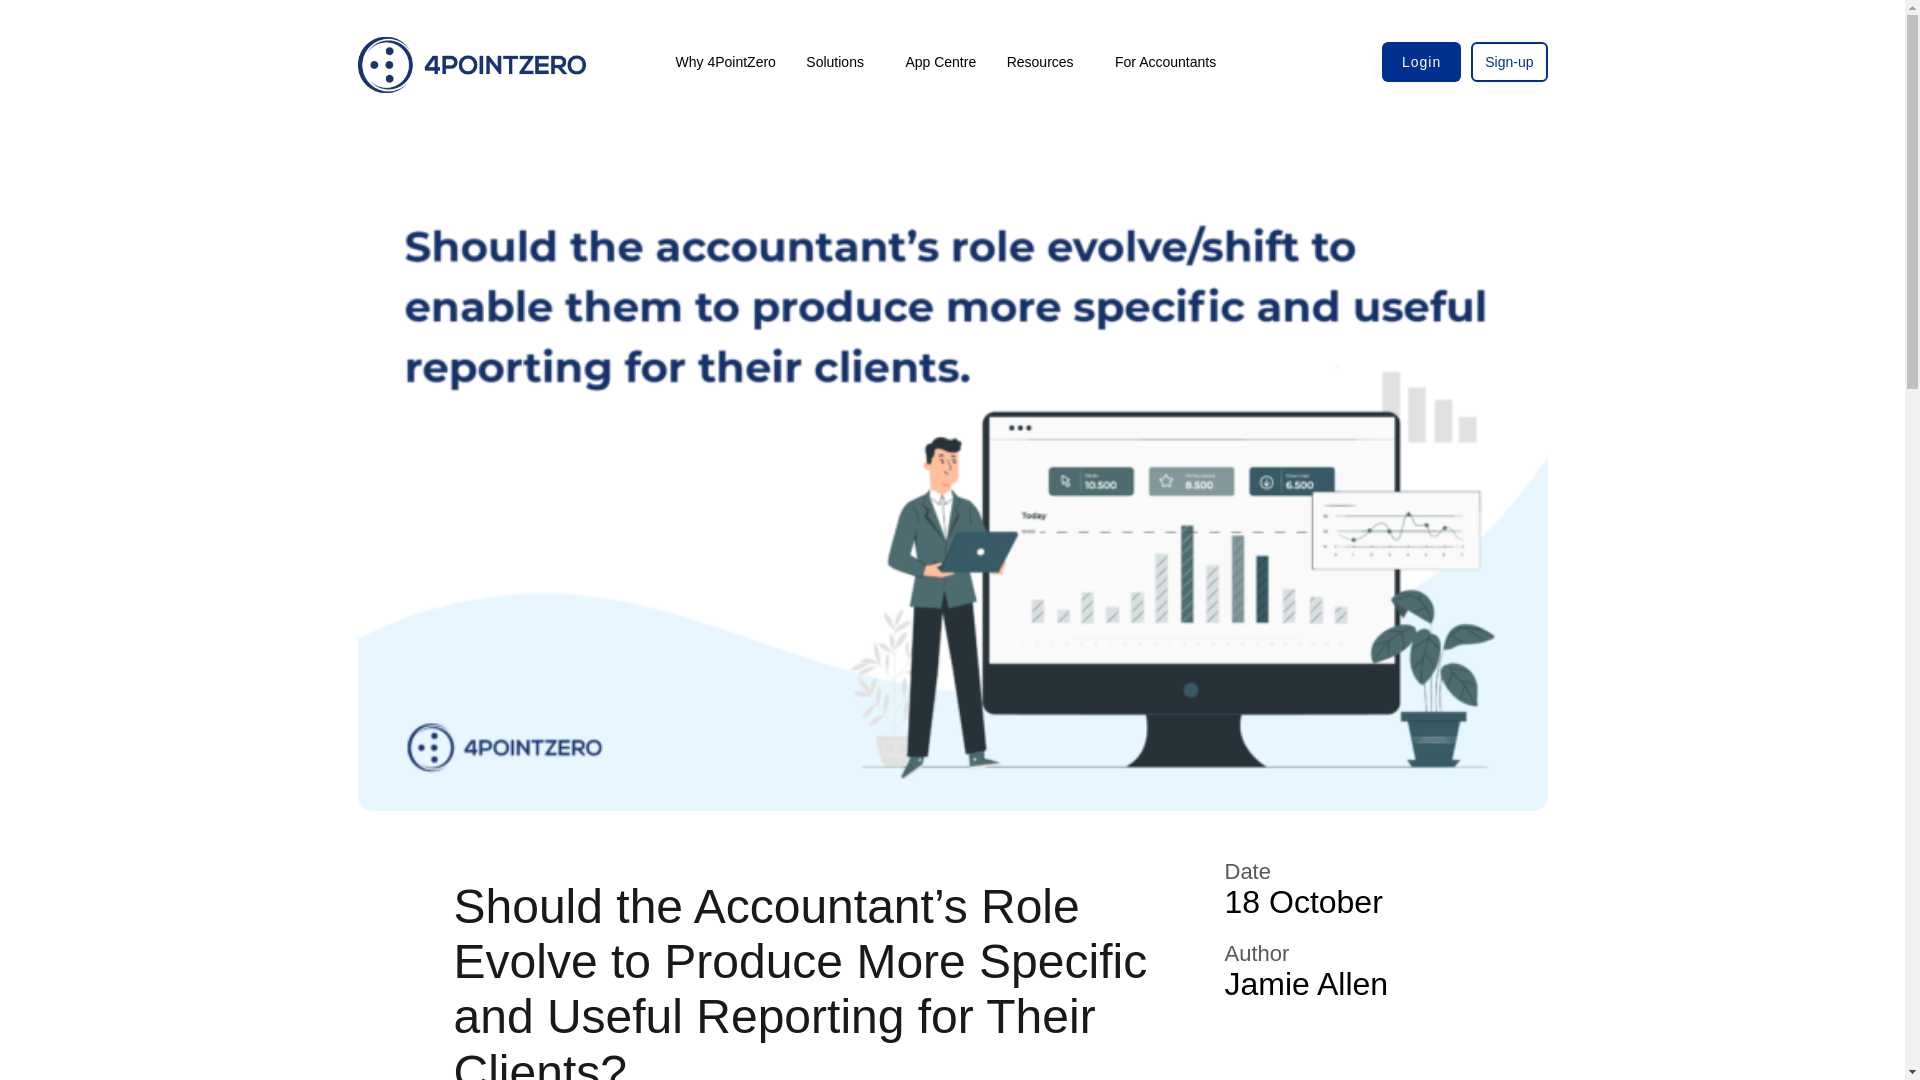 This screenshot has width=1920, height=1080. I want to click on App Centre, so click(940, 61).